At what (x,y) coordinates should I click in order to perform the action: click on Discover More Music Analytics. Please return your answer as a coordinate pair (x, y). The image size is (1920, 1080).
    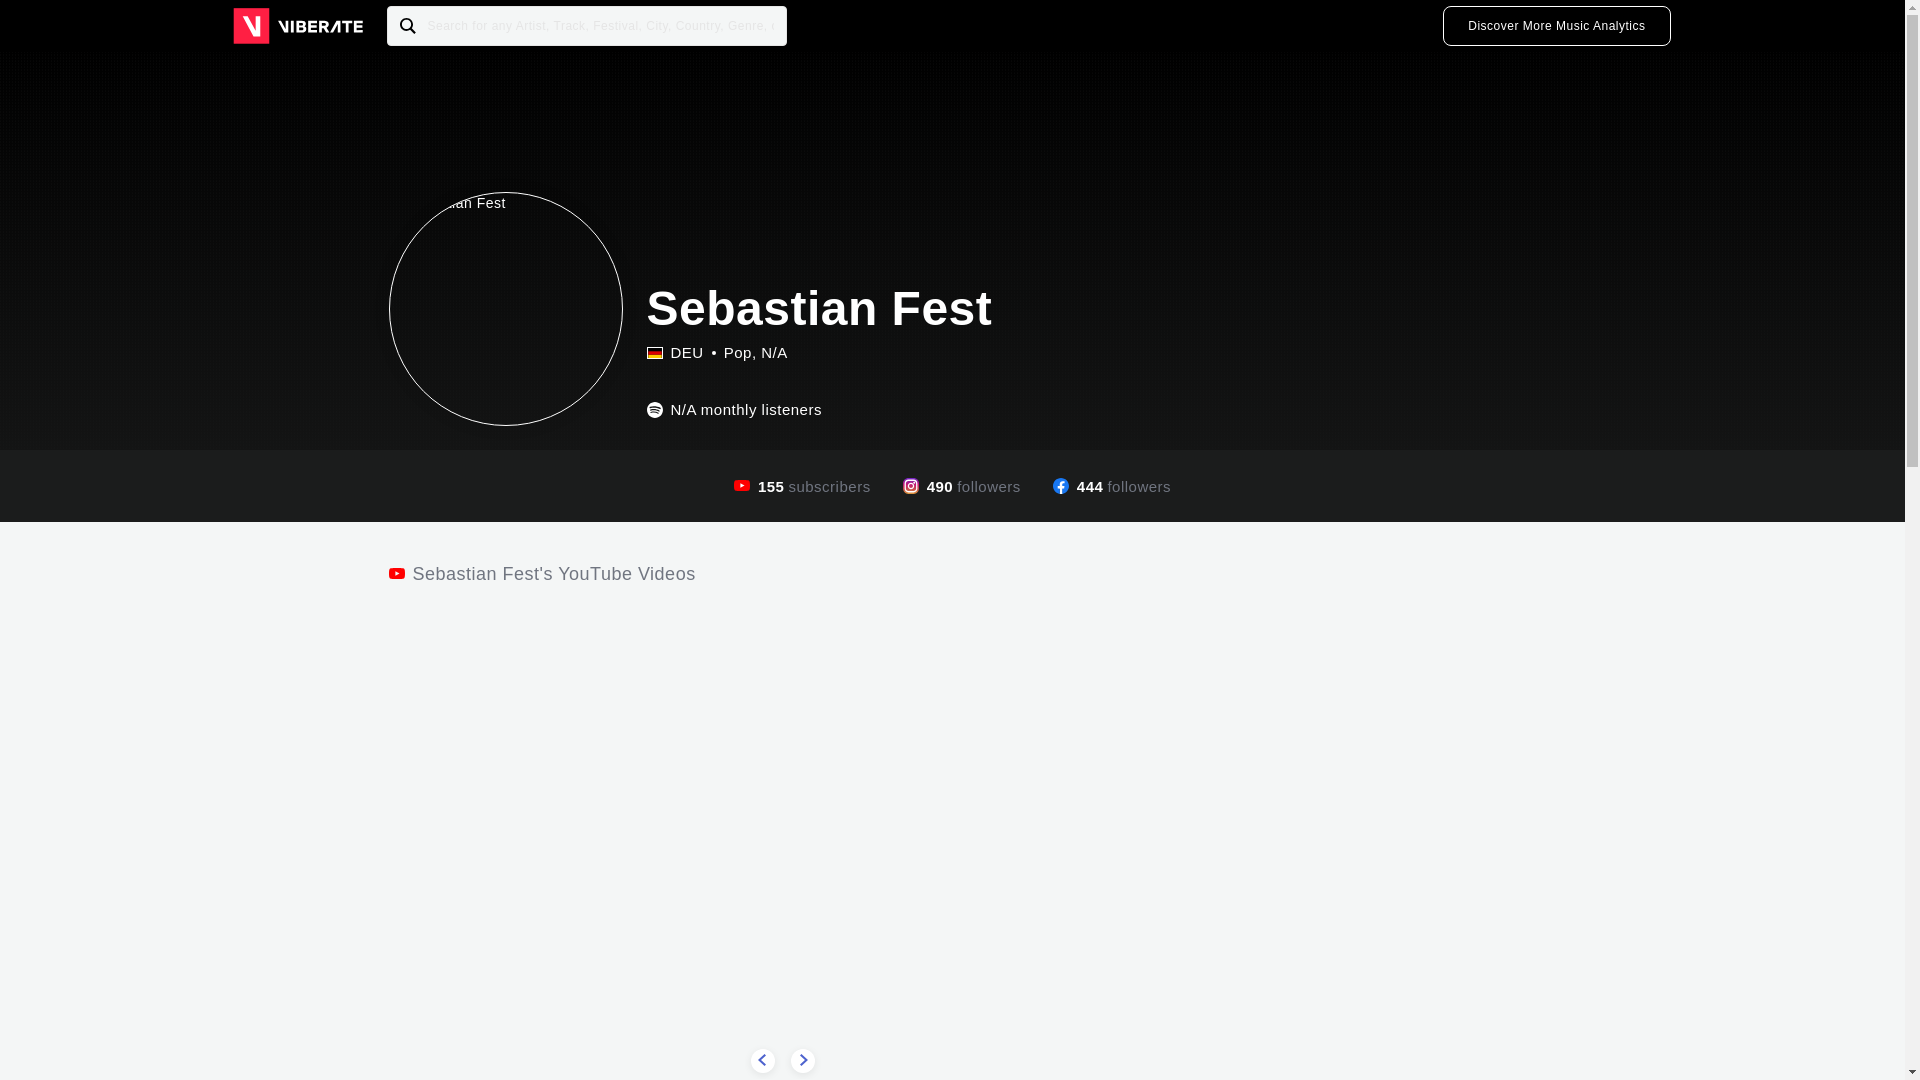
    Looking at the image, I should click on (1556, 26).